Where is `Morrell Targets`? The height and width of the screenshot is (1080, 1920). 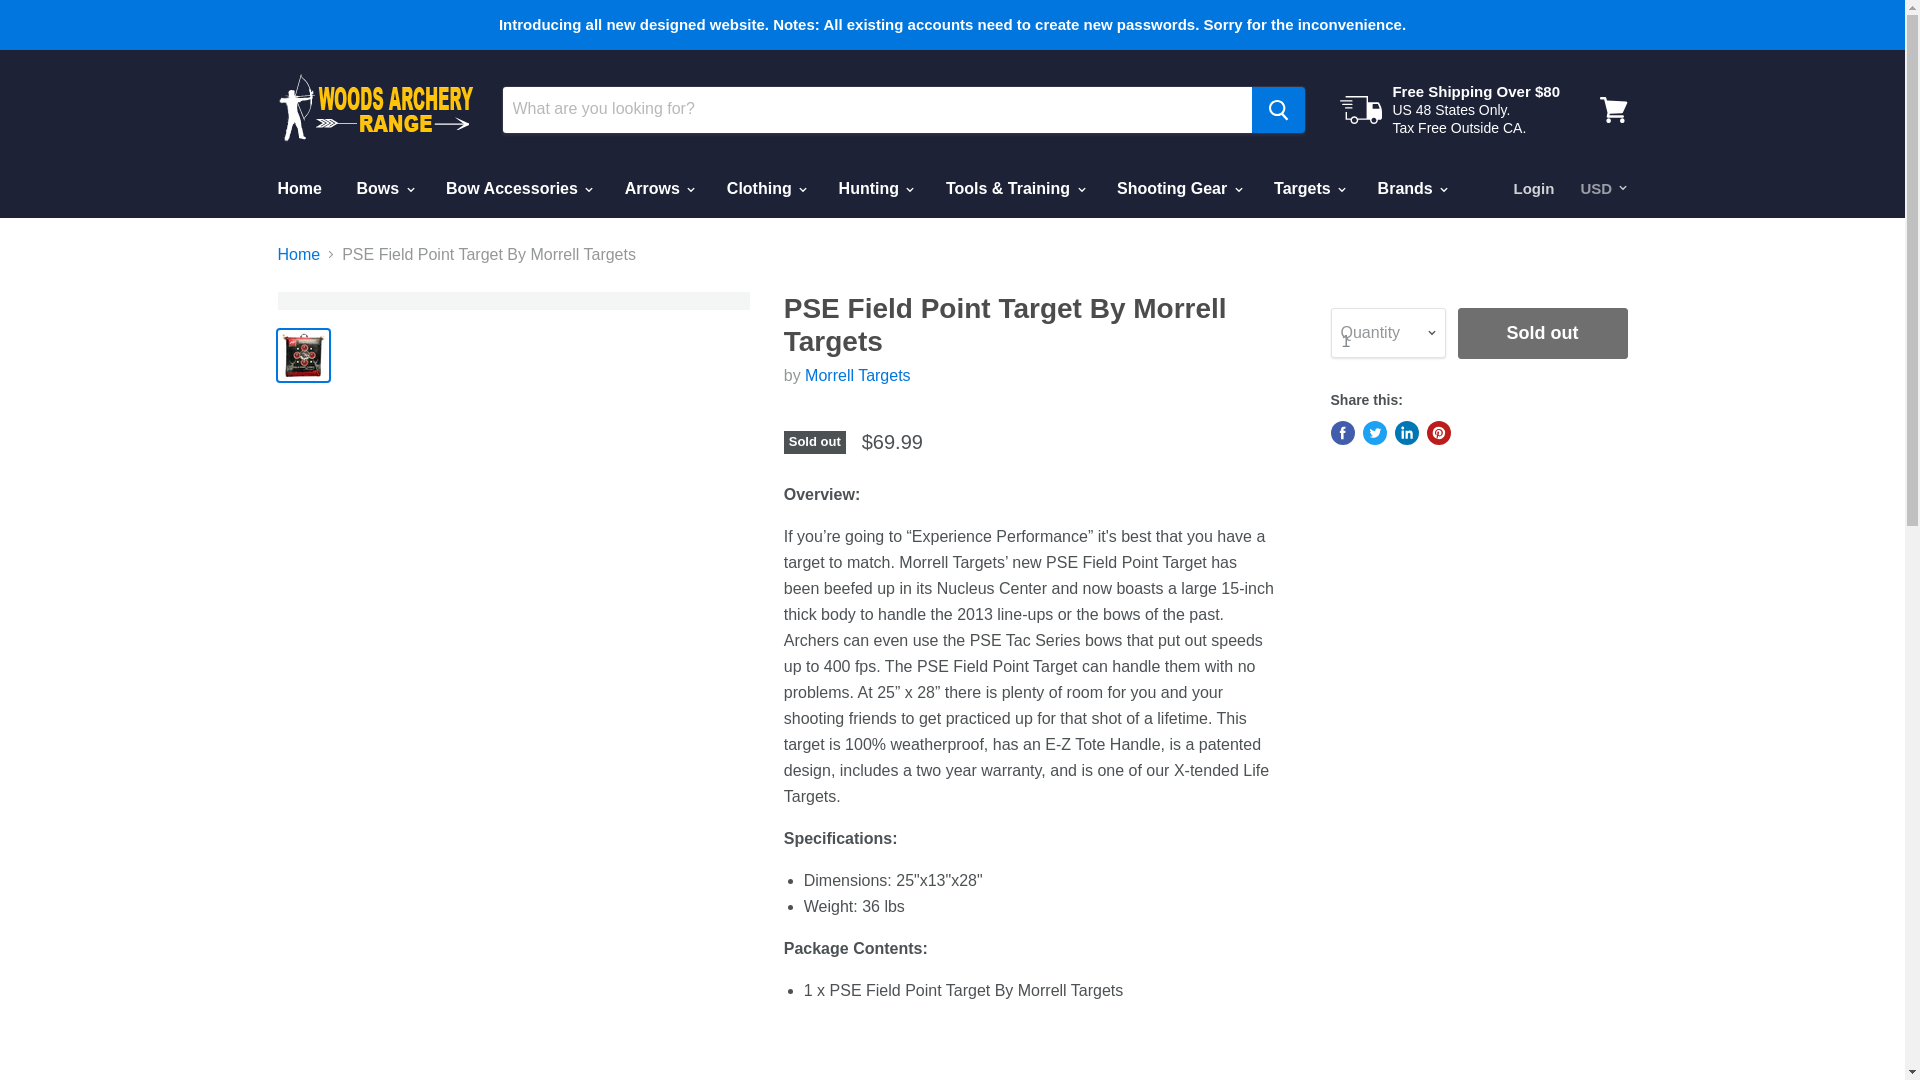
Morrell Targets is located at coordinates (857, 376).